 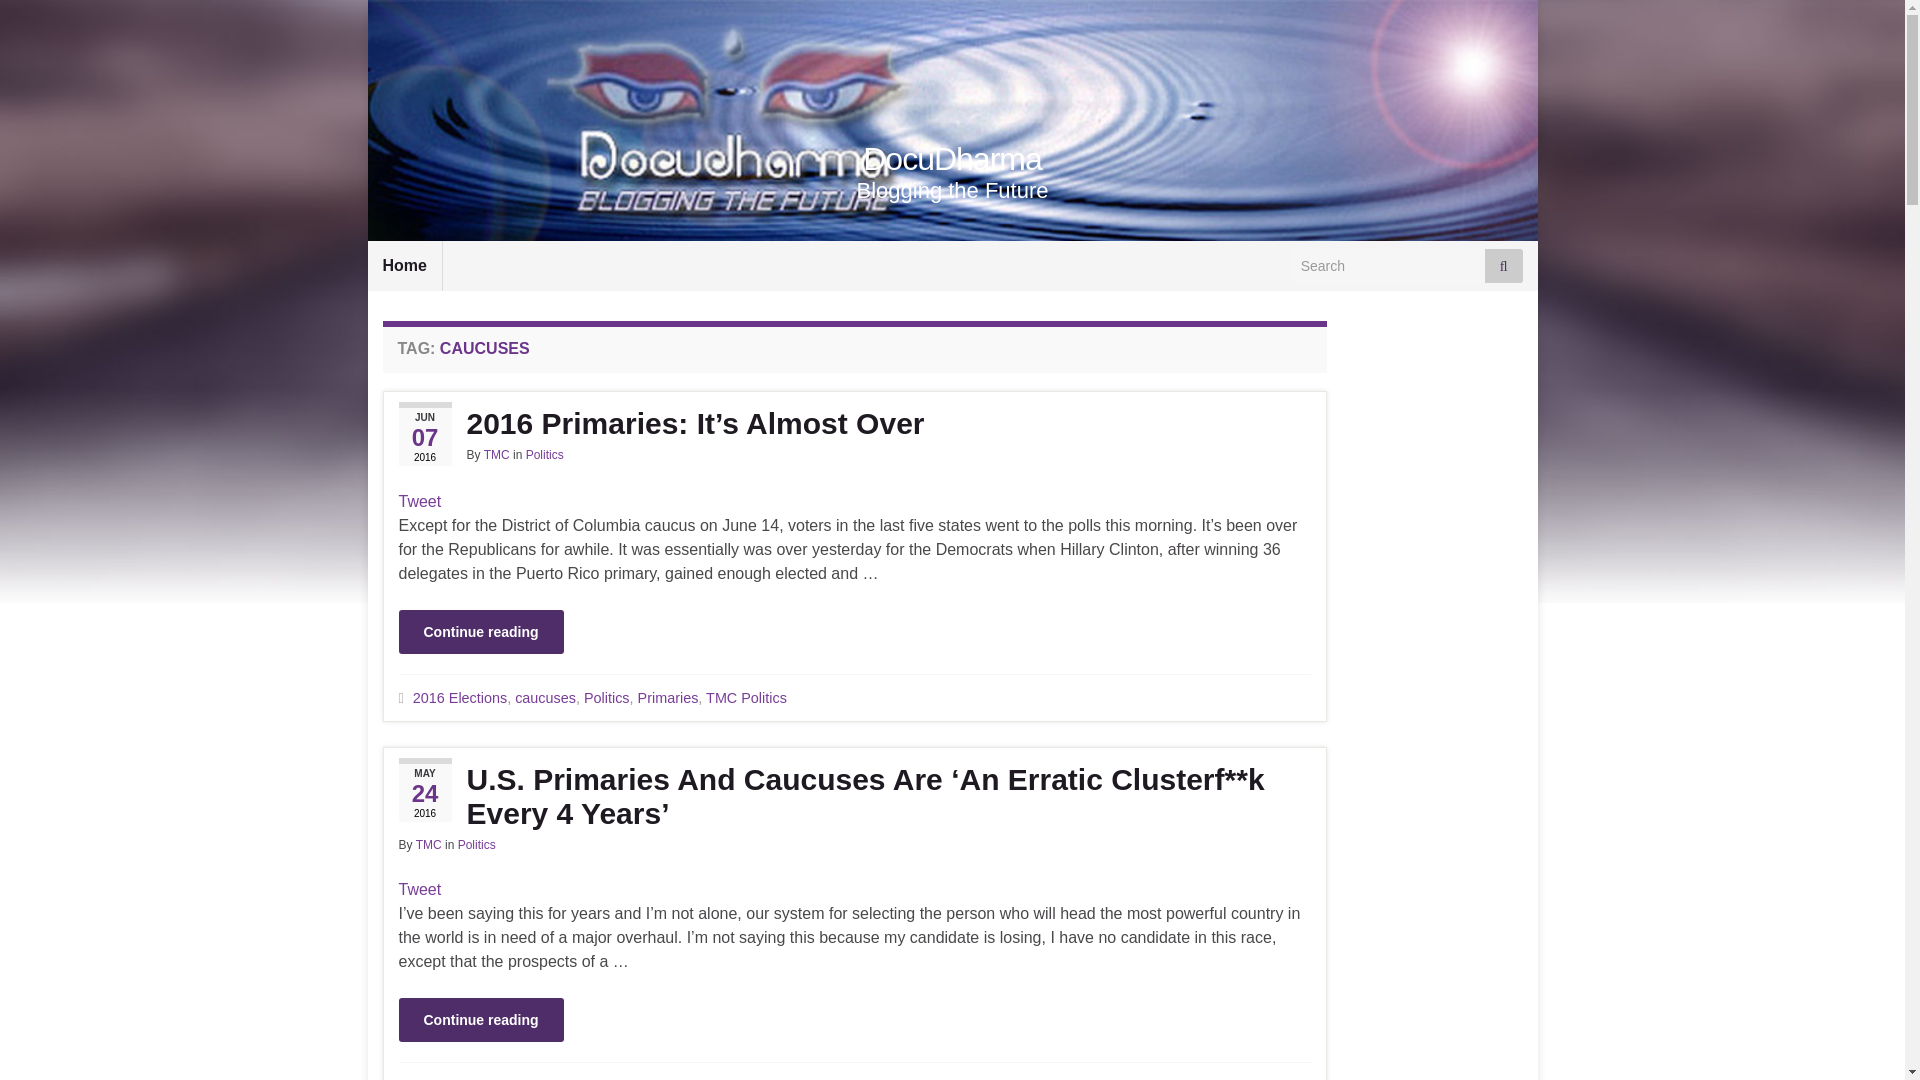 I want to click on 2016 Elections, so click(x=459, y=698).